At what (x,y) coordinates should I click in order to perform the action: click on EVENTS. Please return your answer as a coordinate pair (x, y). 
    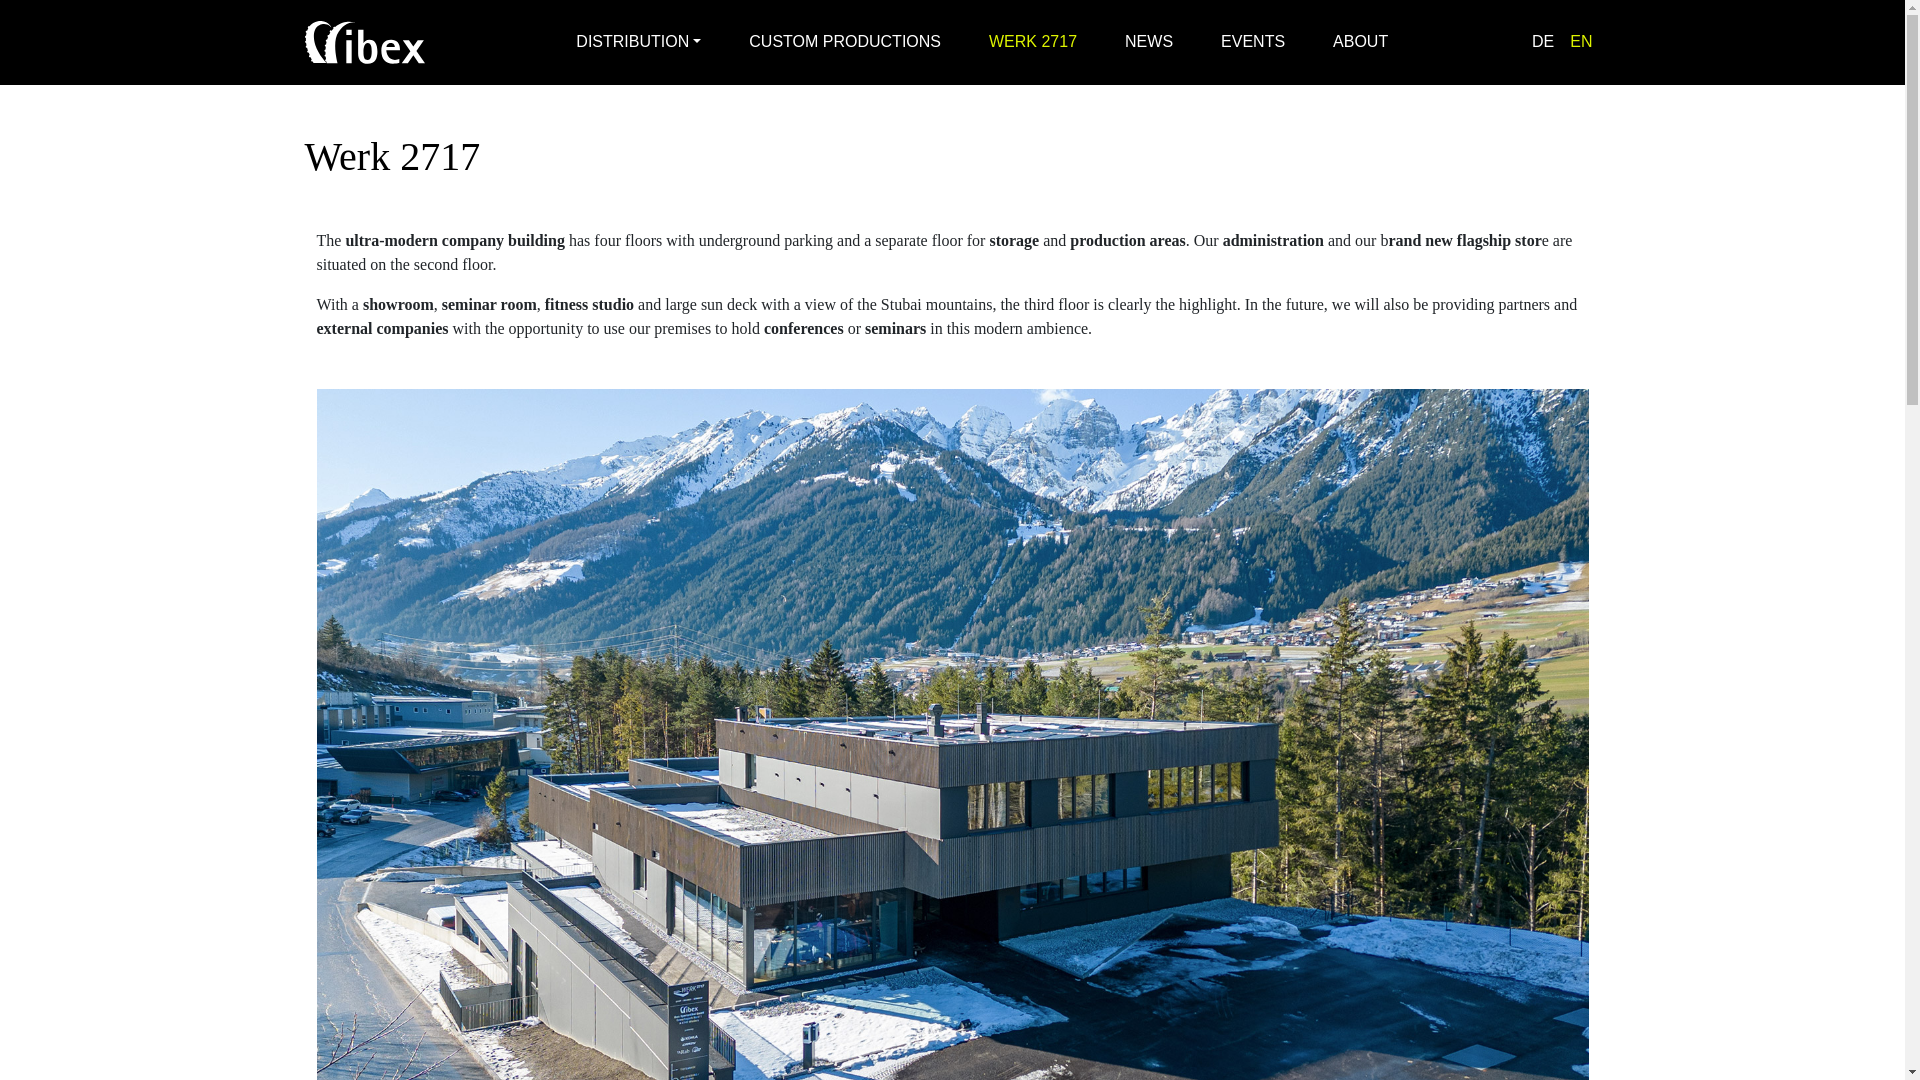
    Looking at the image, I should click on (1252, 41).